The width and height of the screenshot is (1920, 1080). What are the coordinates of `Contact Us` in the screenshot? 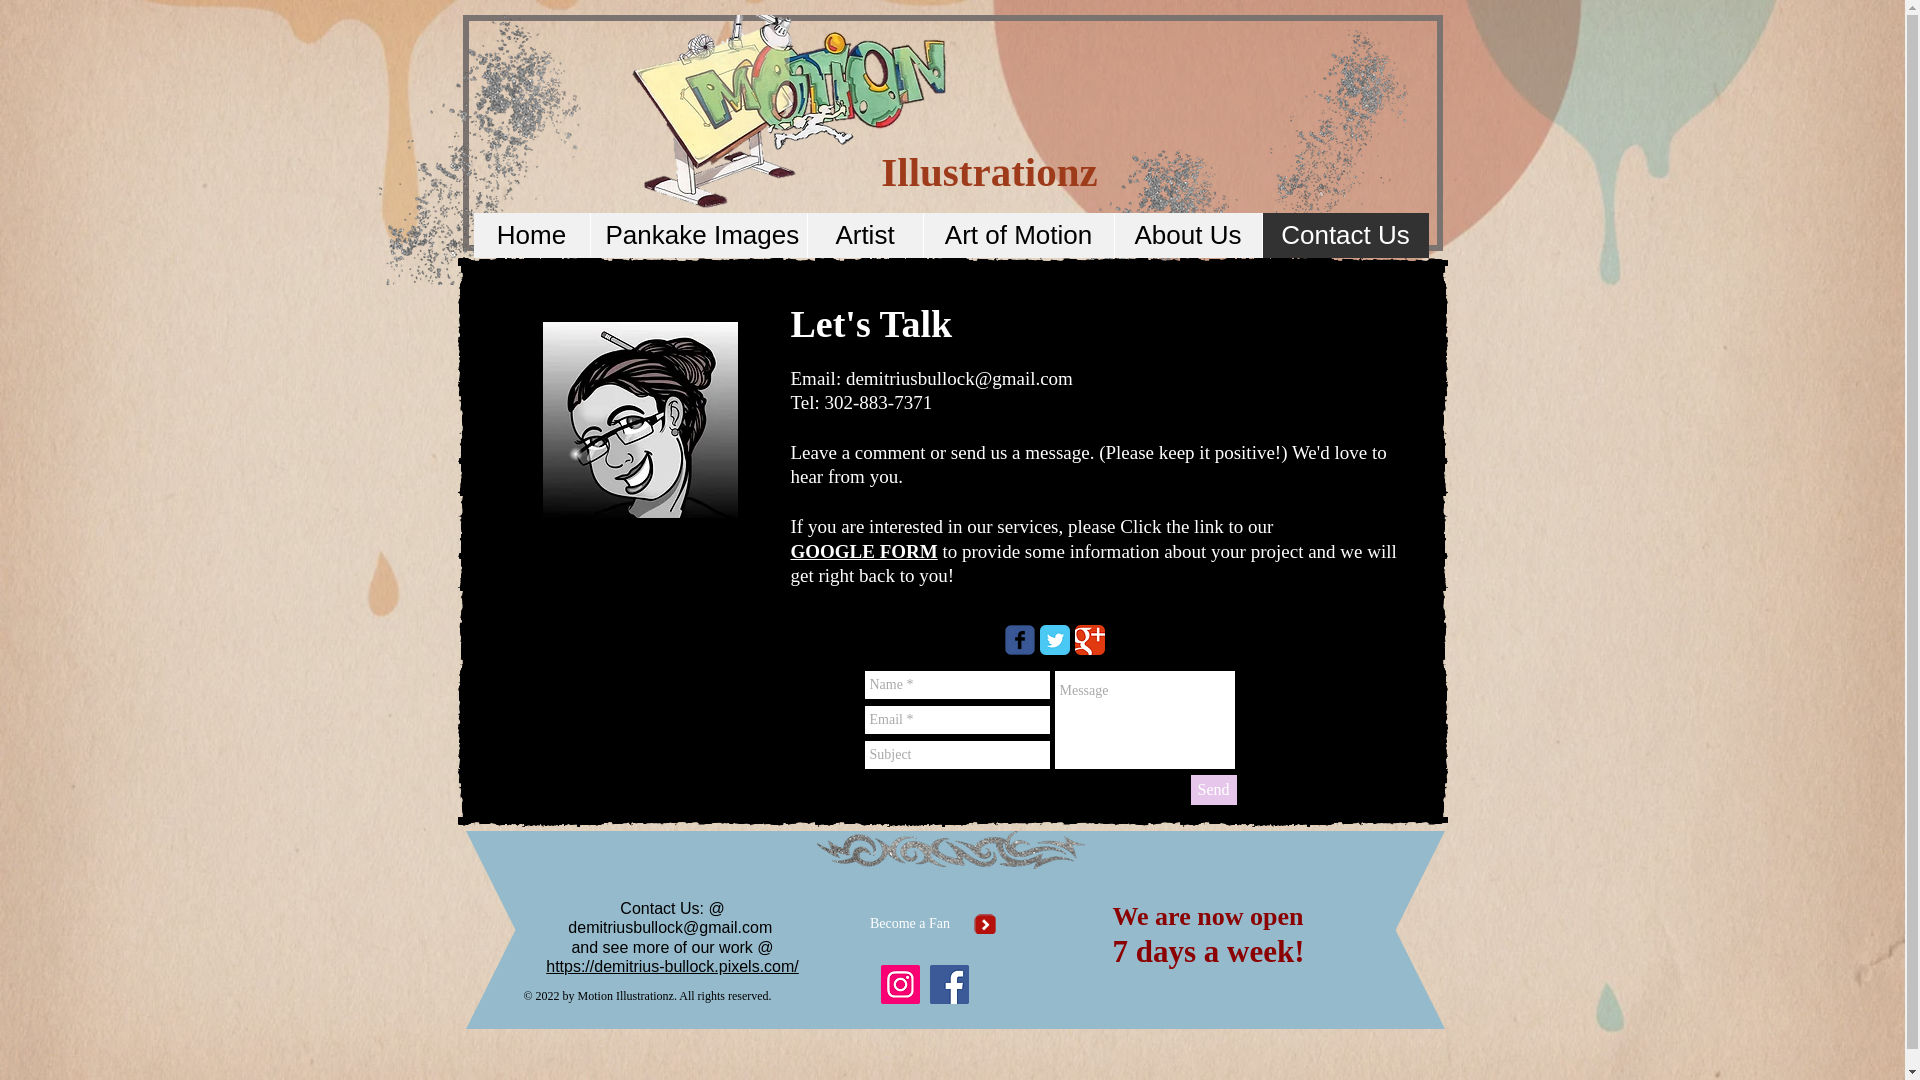 It's located at (1344, 235).